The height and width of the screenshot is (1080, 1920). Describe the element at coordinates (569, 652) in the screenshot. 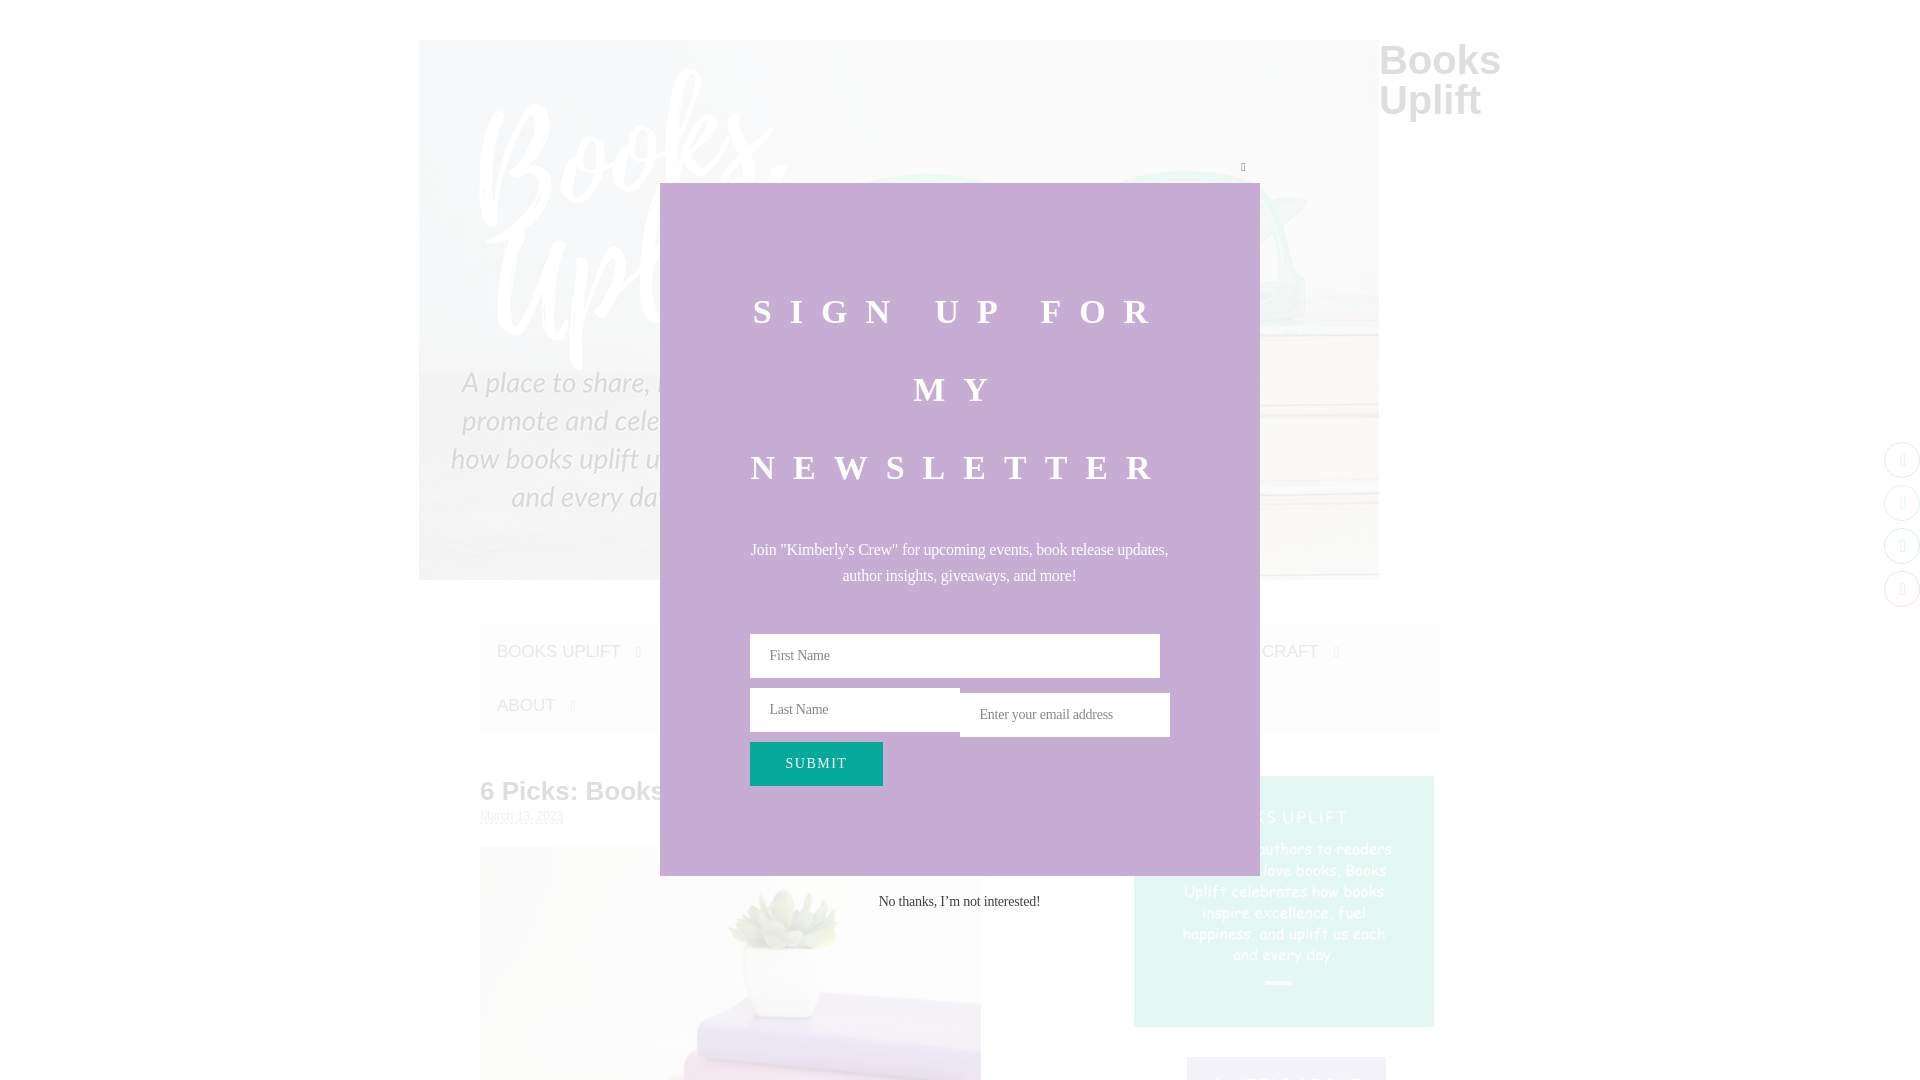

I see `BOOKS UPLIFT` at that location.